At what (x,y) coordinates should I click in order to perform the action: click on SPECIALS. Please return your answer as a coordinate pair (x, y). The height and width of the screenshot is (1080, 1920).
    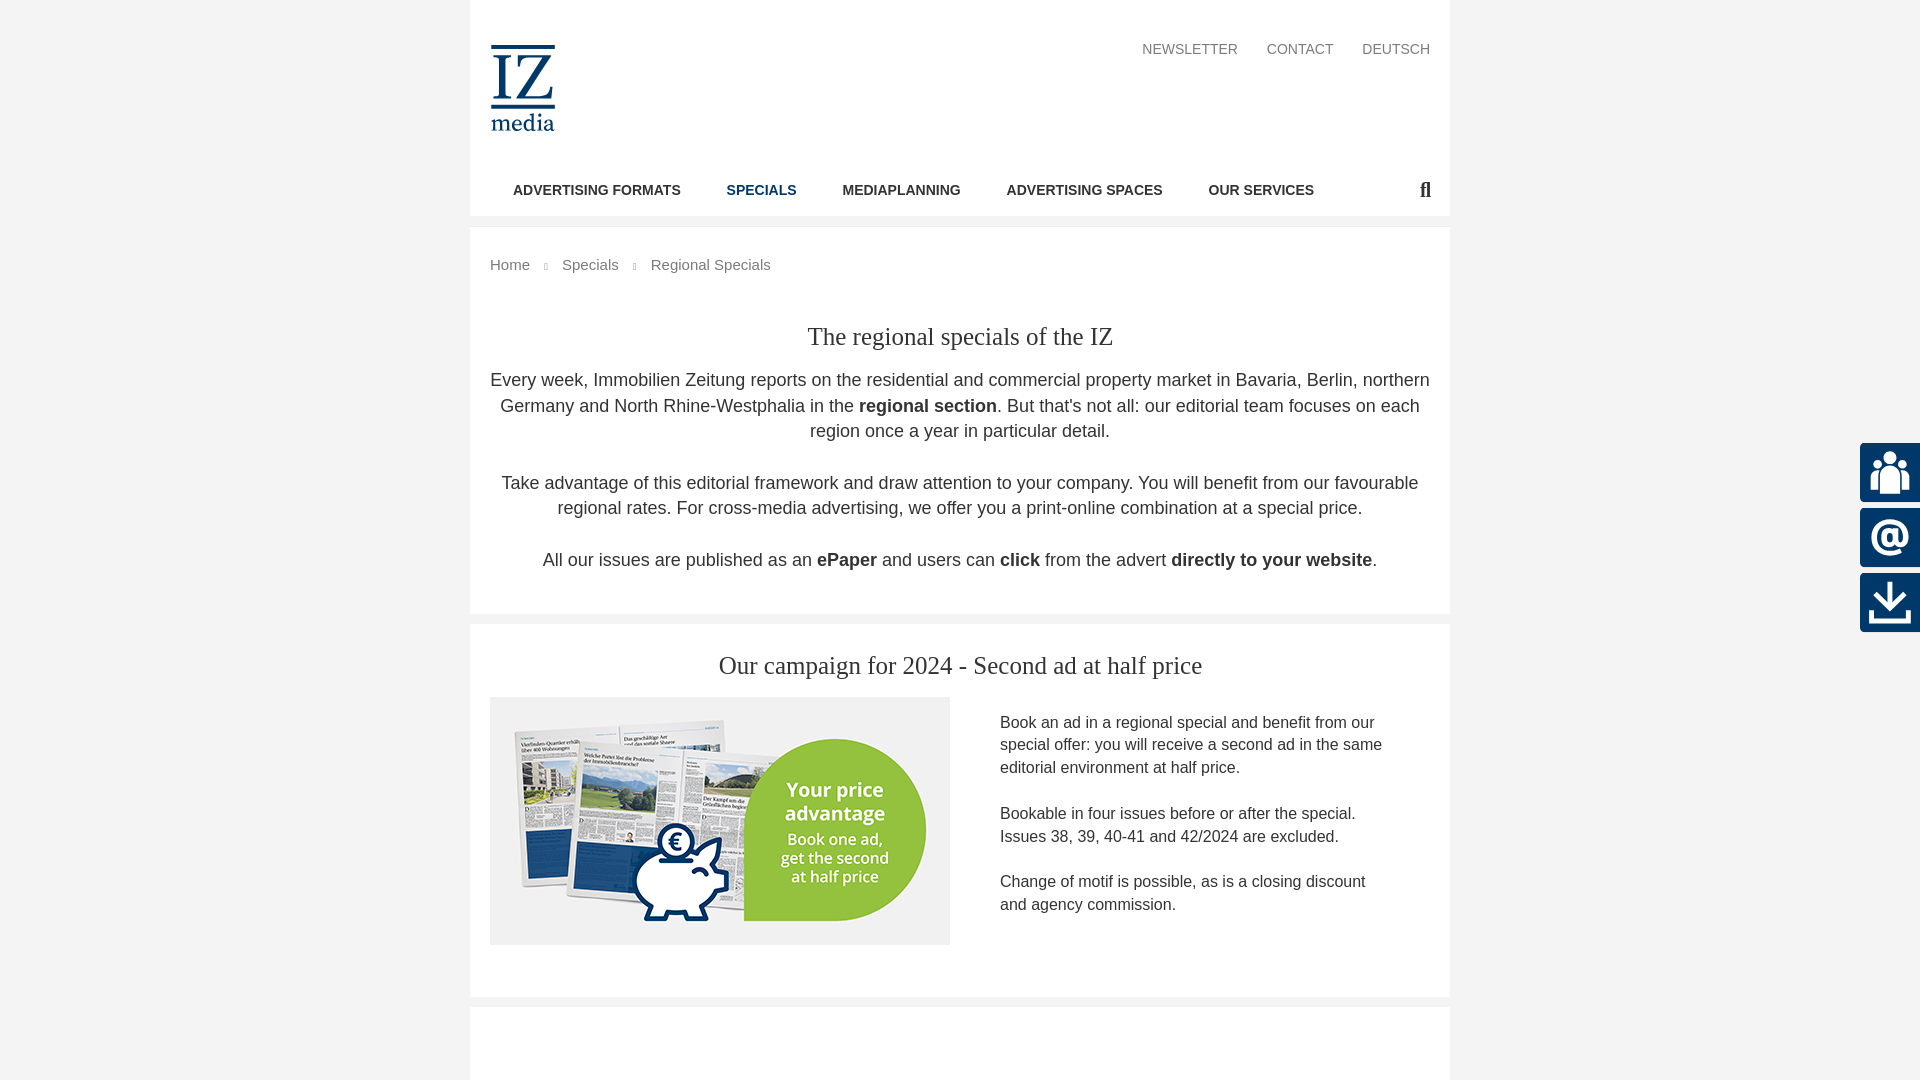
    Looking at the image, I should click on (762, 188).